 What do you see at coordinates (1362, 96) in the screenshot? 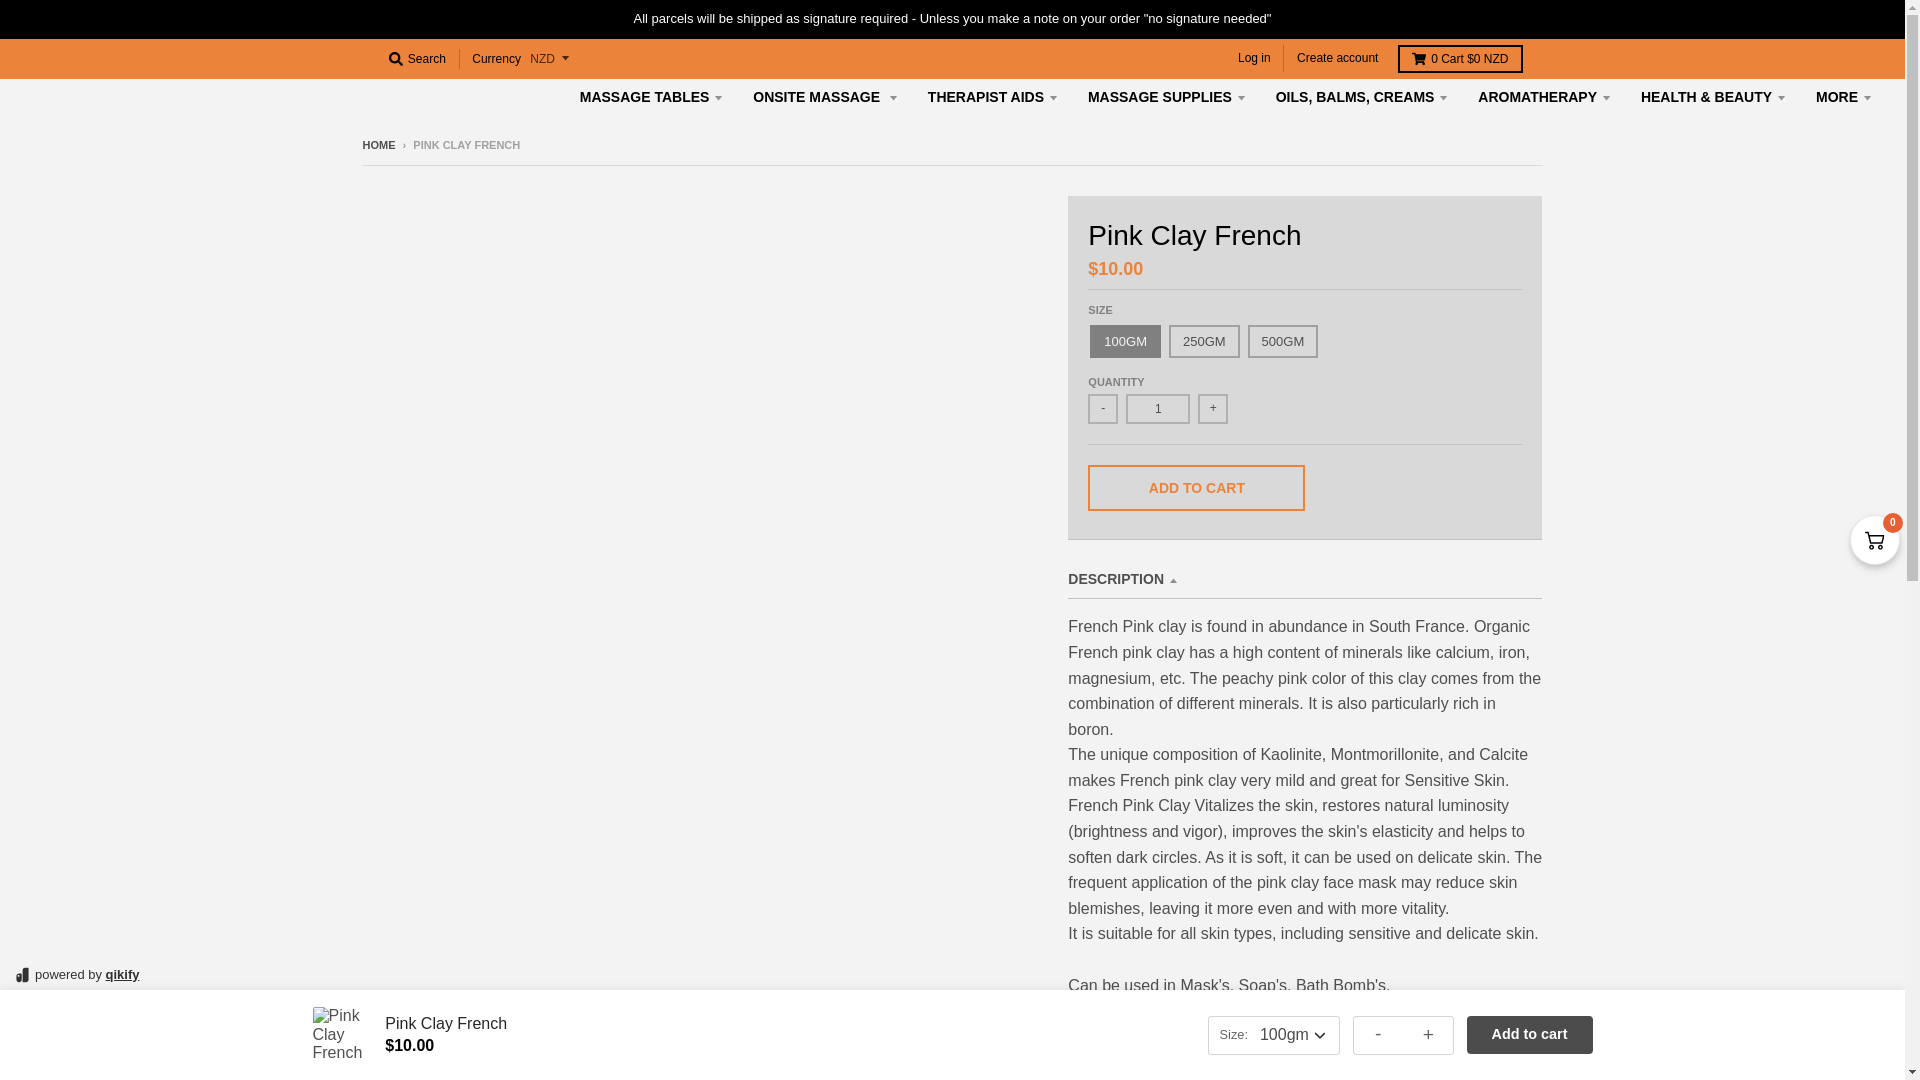
I see `OILS, BALMS, CREAMS` at bounding box center [1362, 96].